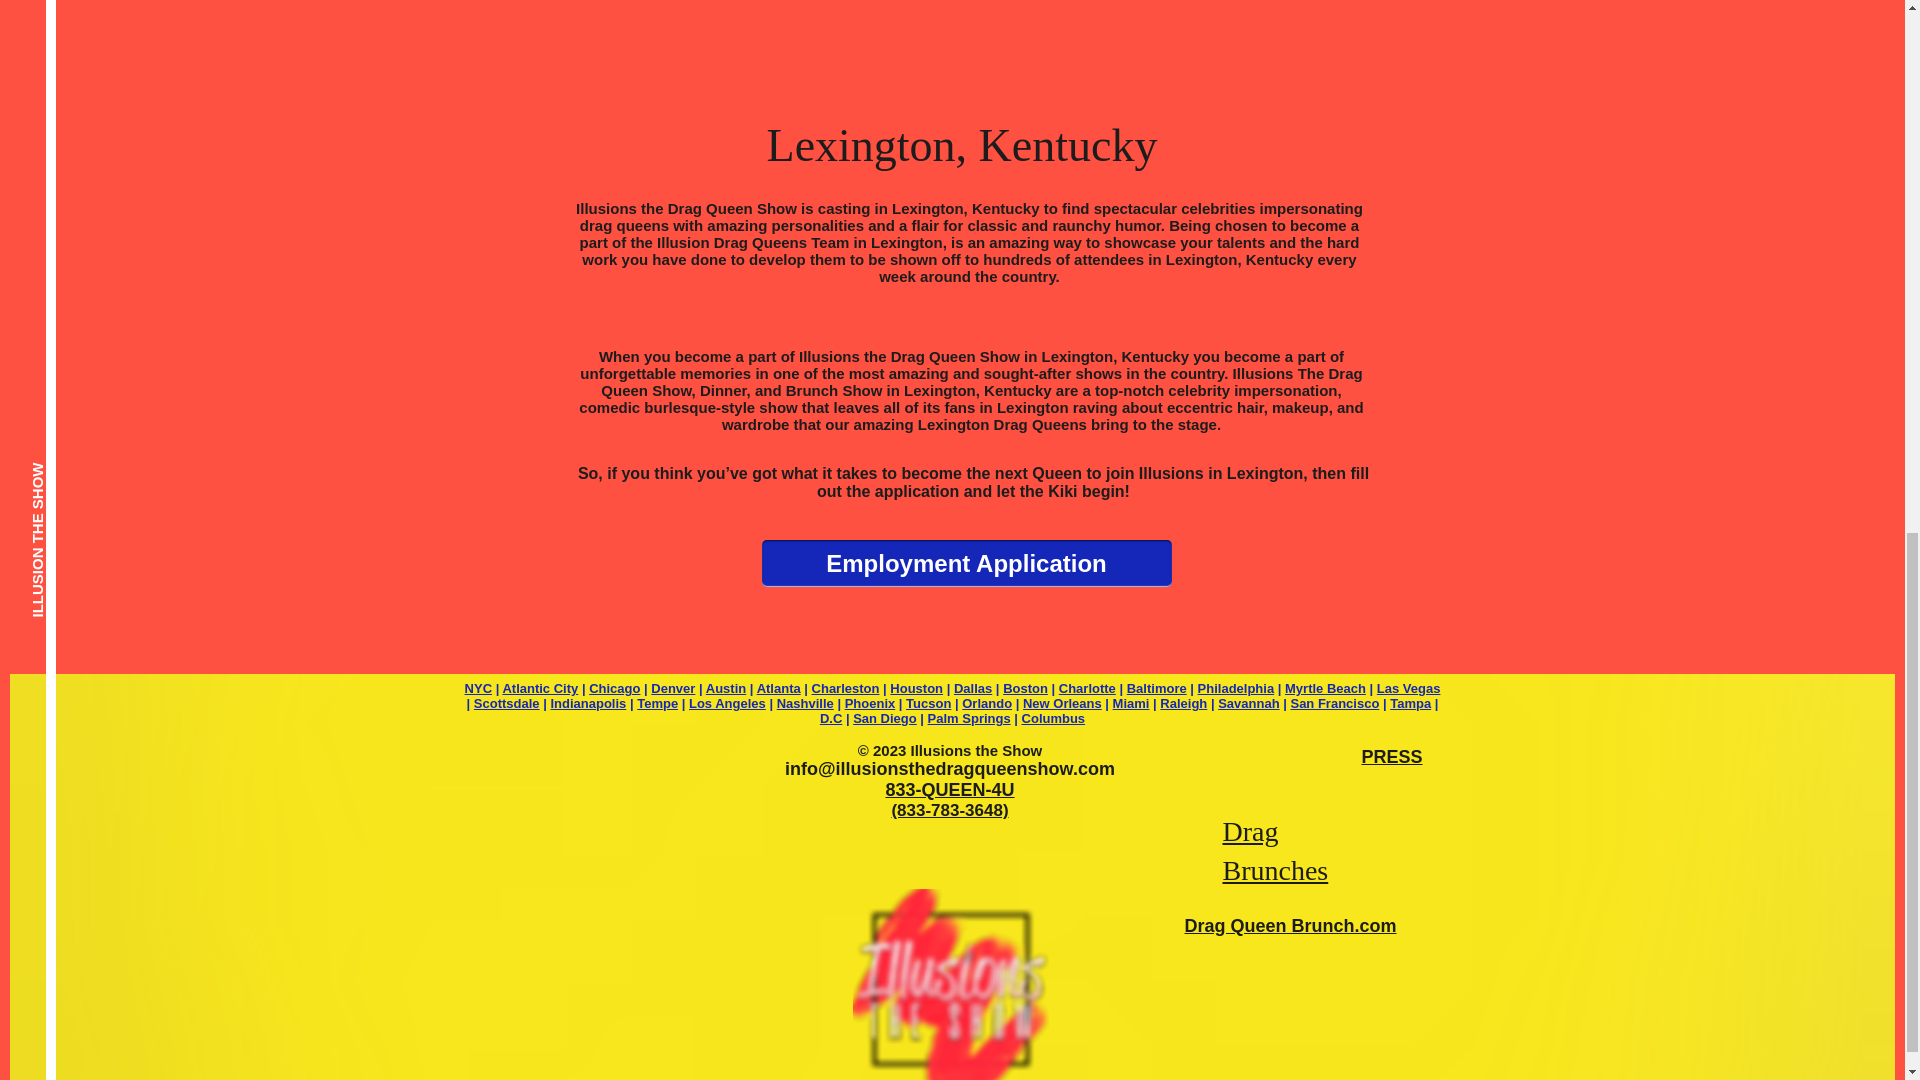 The image size is (1920, 1080). I want to click on Atlantic City, so click(539, 688).